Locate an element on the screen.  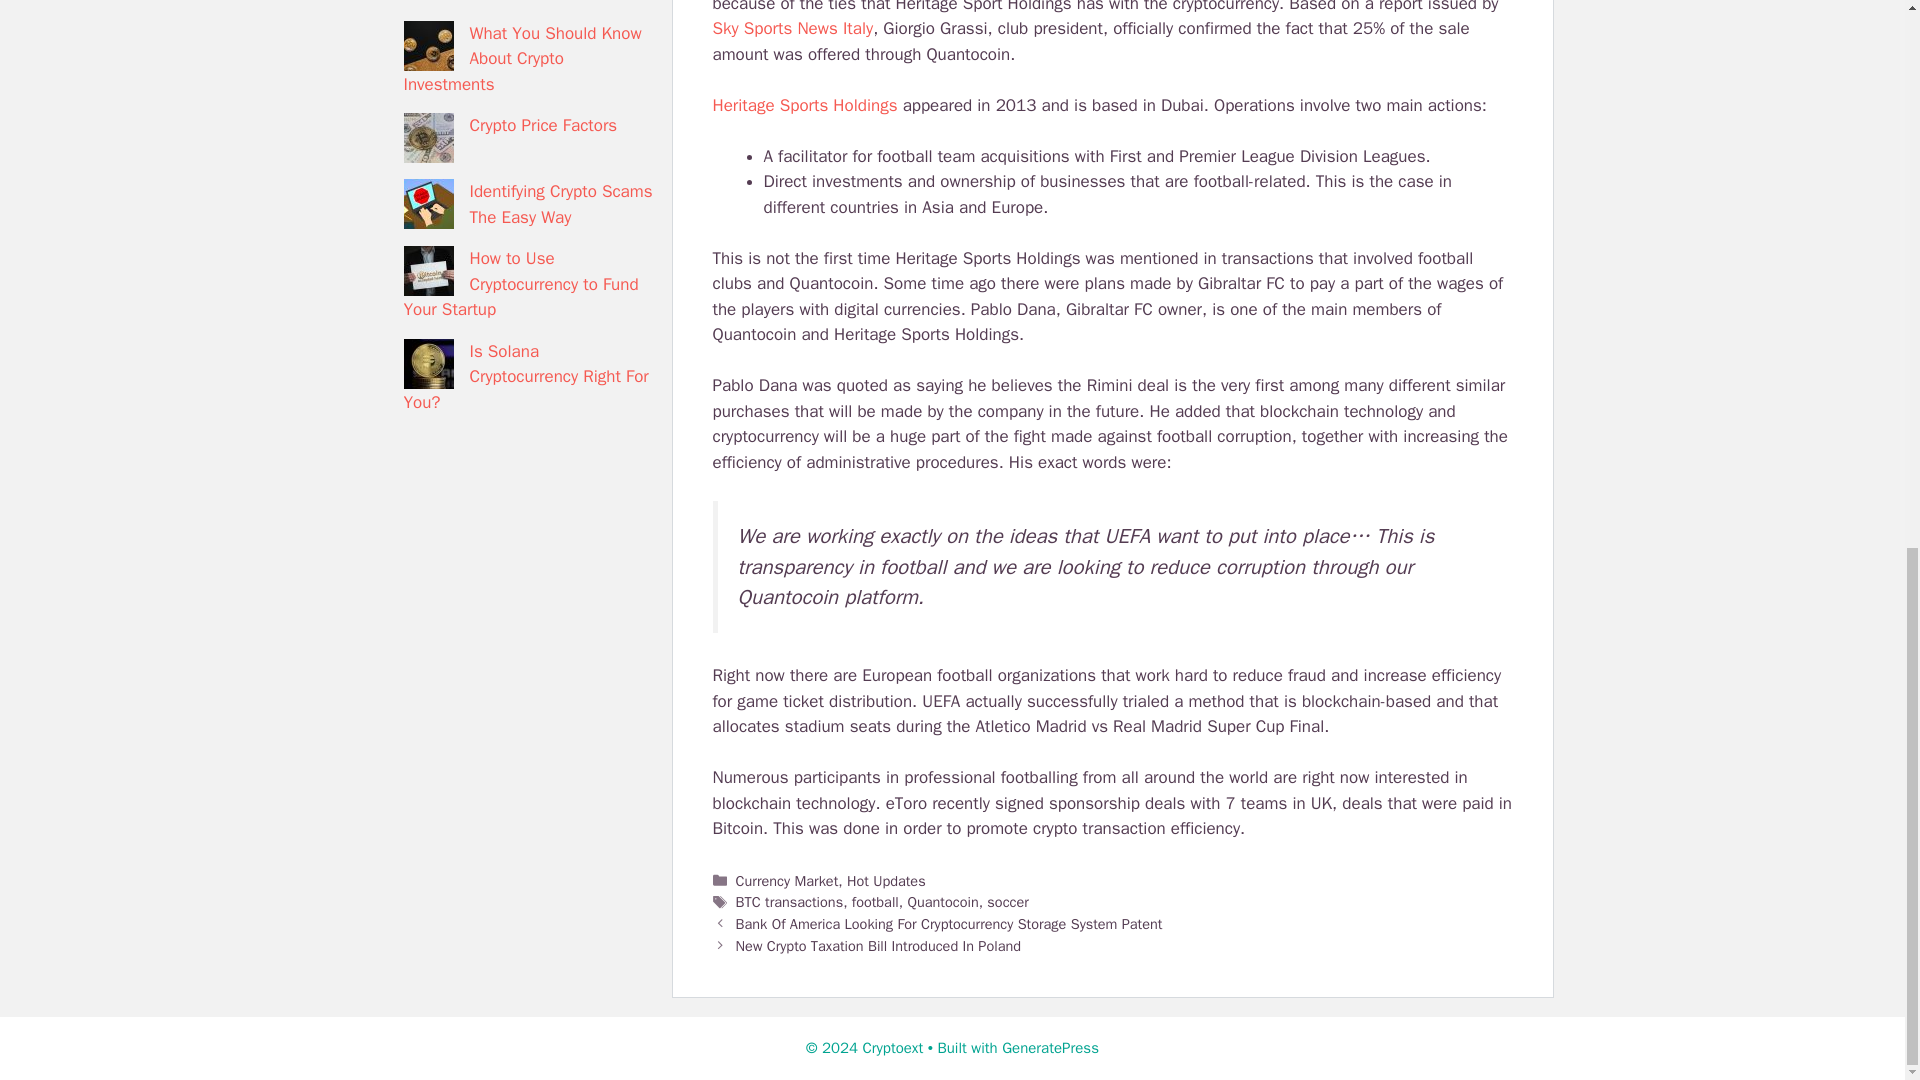
Sky Sports News Italy is located at coordinates (792, 28).